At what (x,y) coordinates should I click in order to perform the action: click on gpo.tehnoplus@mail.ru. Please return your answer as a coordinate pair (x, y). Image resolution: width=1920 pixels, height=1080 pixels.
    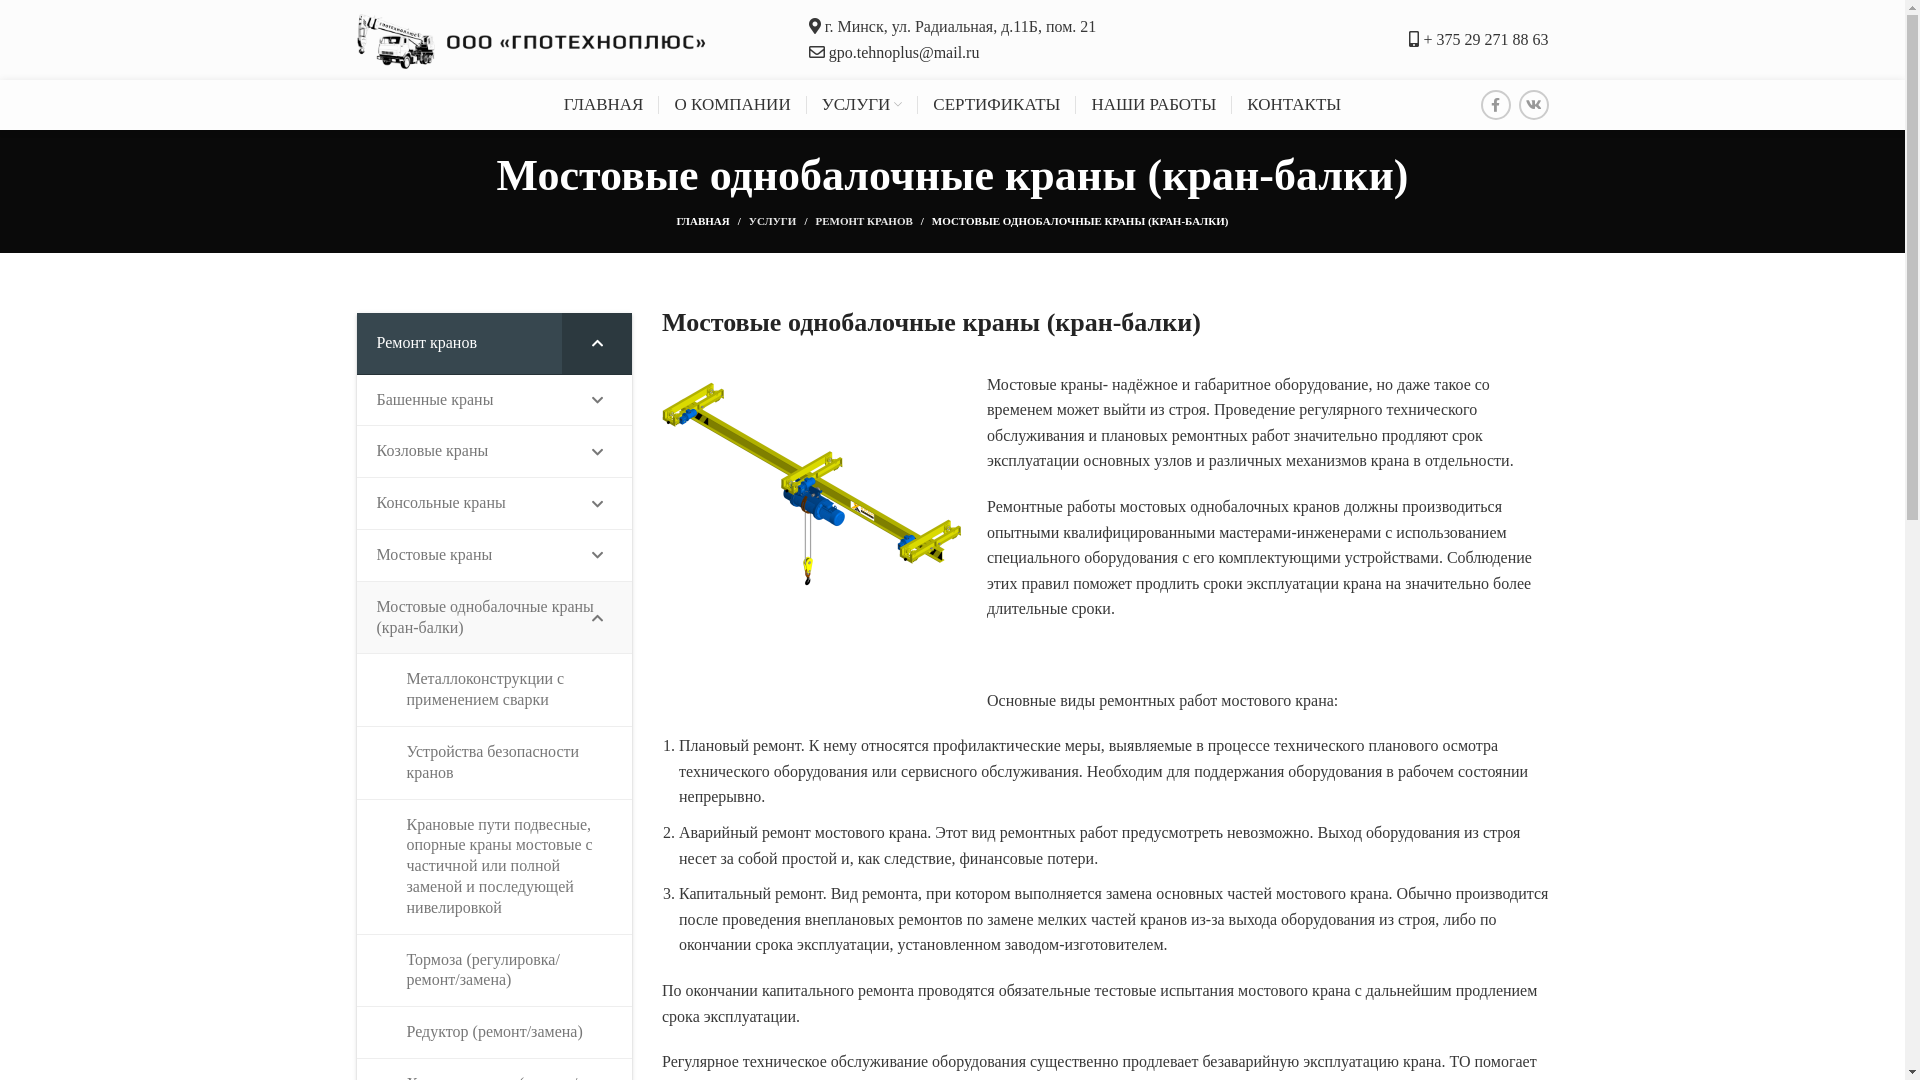
    Looking at the image, I should click on (904, 52).